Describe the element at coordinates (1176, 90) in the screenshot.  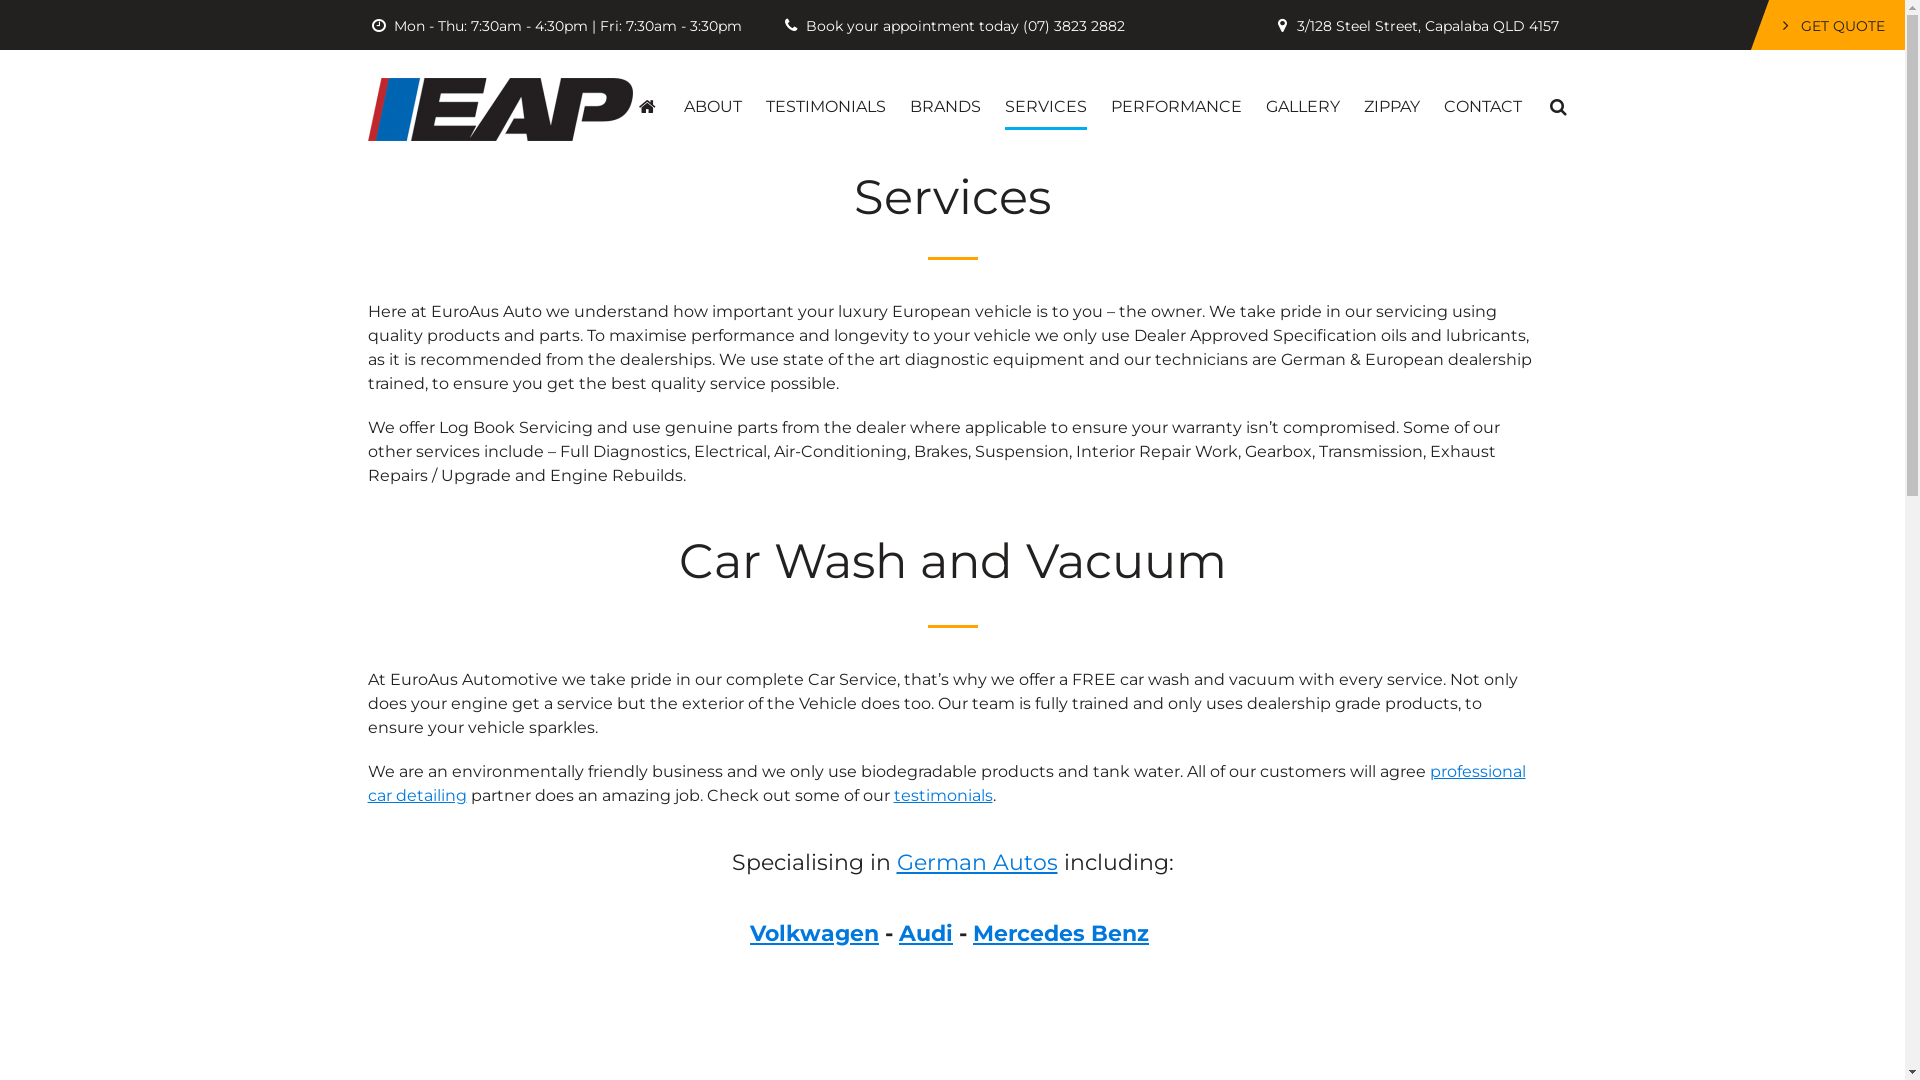
I see `PERFORMANCE` at that location.